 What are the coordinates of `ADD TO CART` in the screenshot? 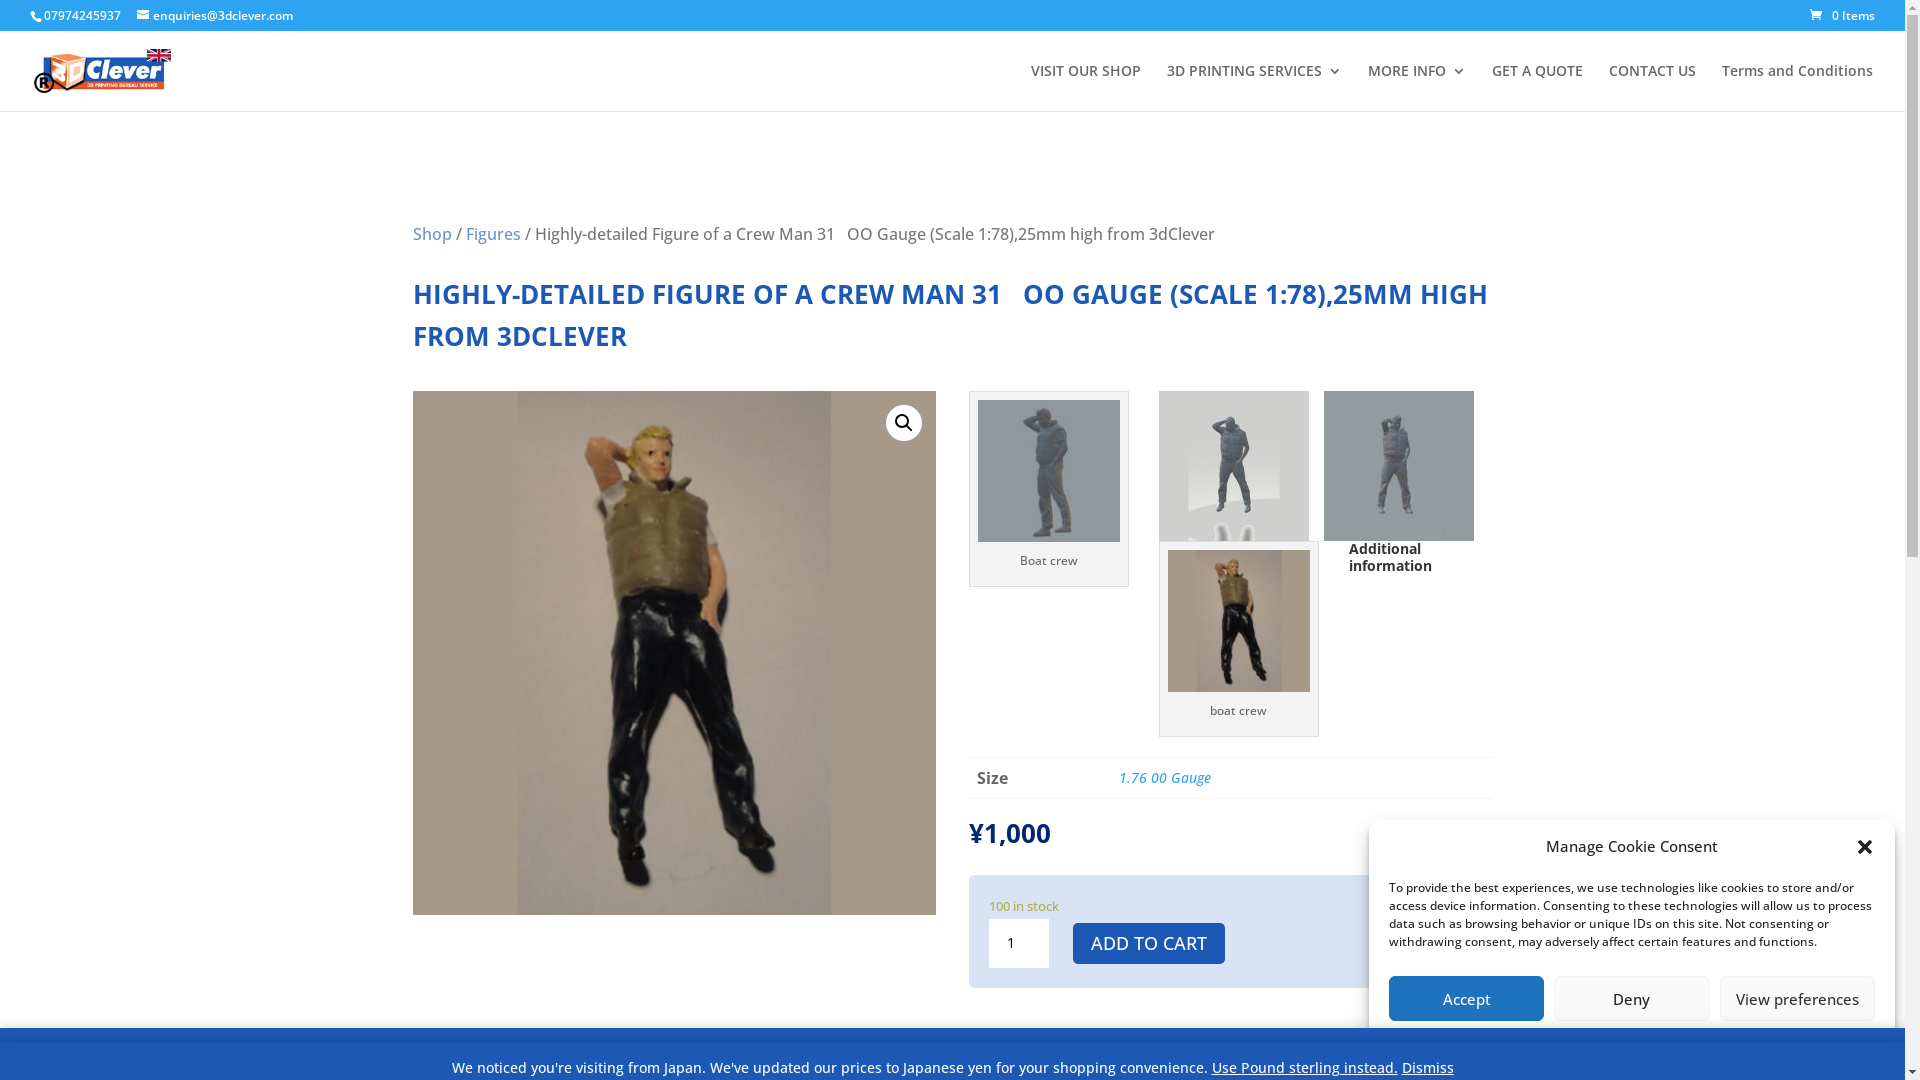 It's located at (1149, 944).